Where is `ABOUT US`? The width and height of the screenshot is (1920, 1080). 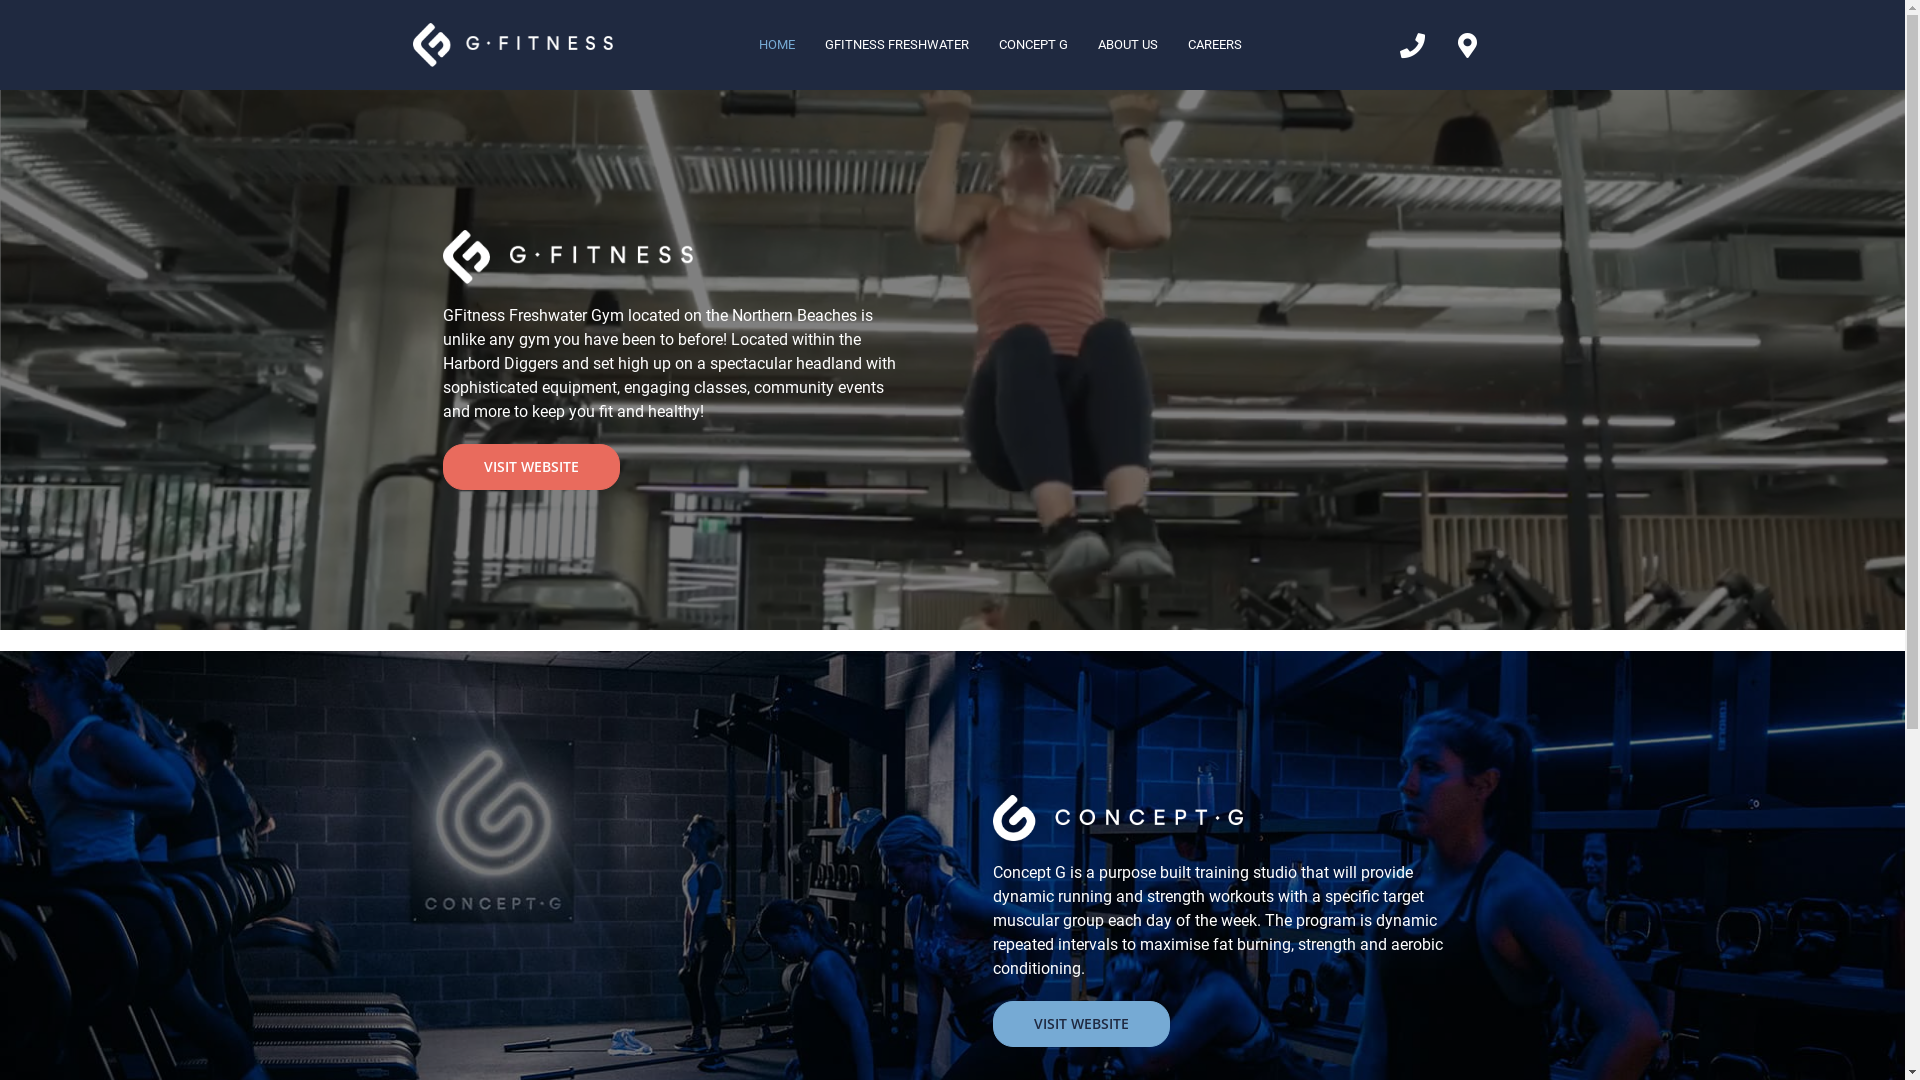 ABOUT US is located at coordinates (1127, 45).